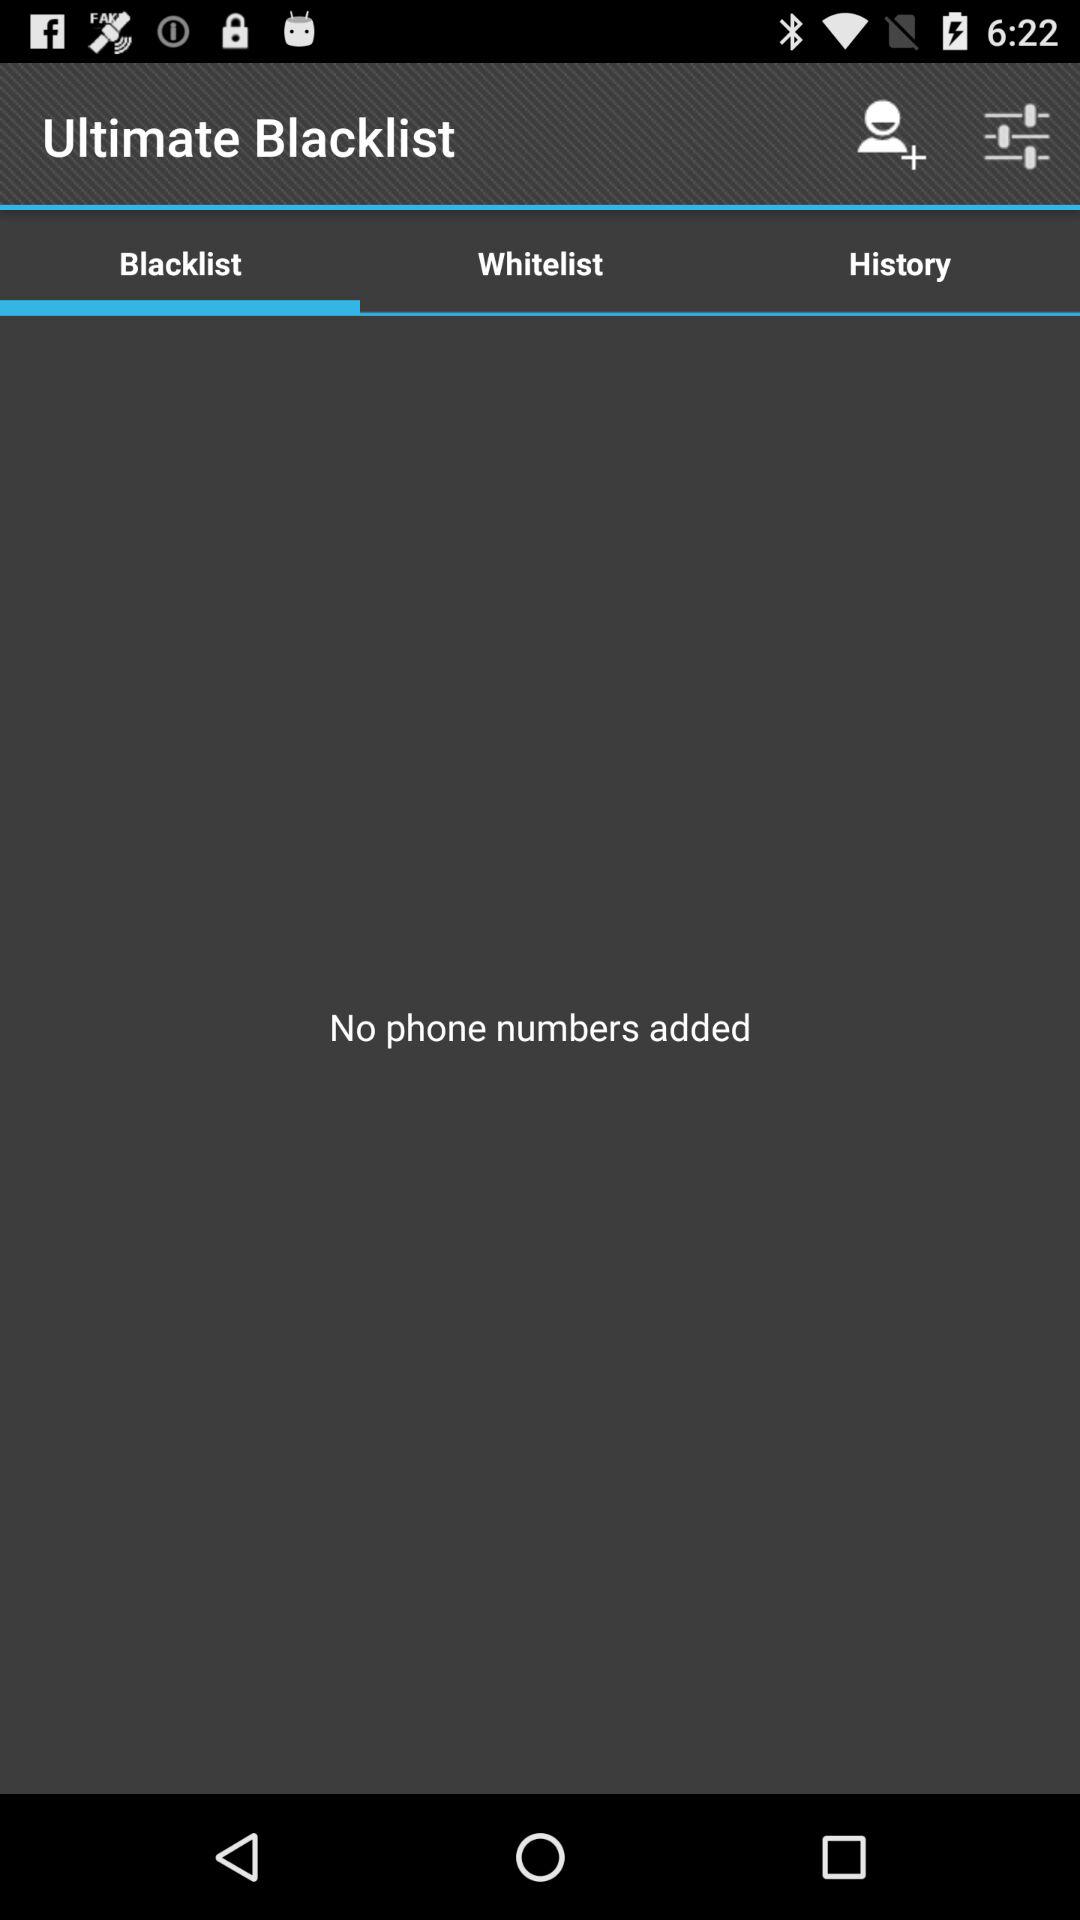 Image resolution: width=1080 pixels, height=1920 pixels. I want to click on select icon above the no phone numbers icon, so click(900, 262).